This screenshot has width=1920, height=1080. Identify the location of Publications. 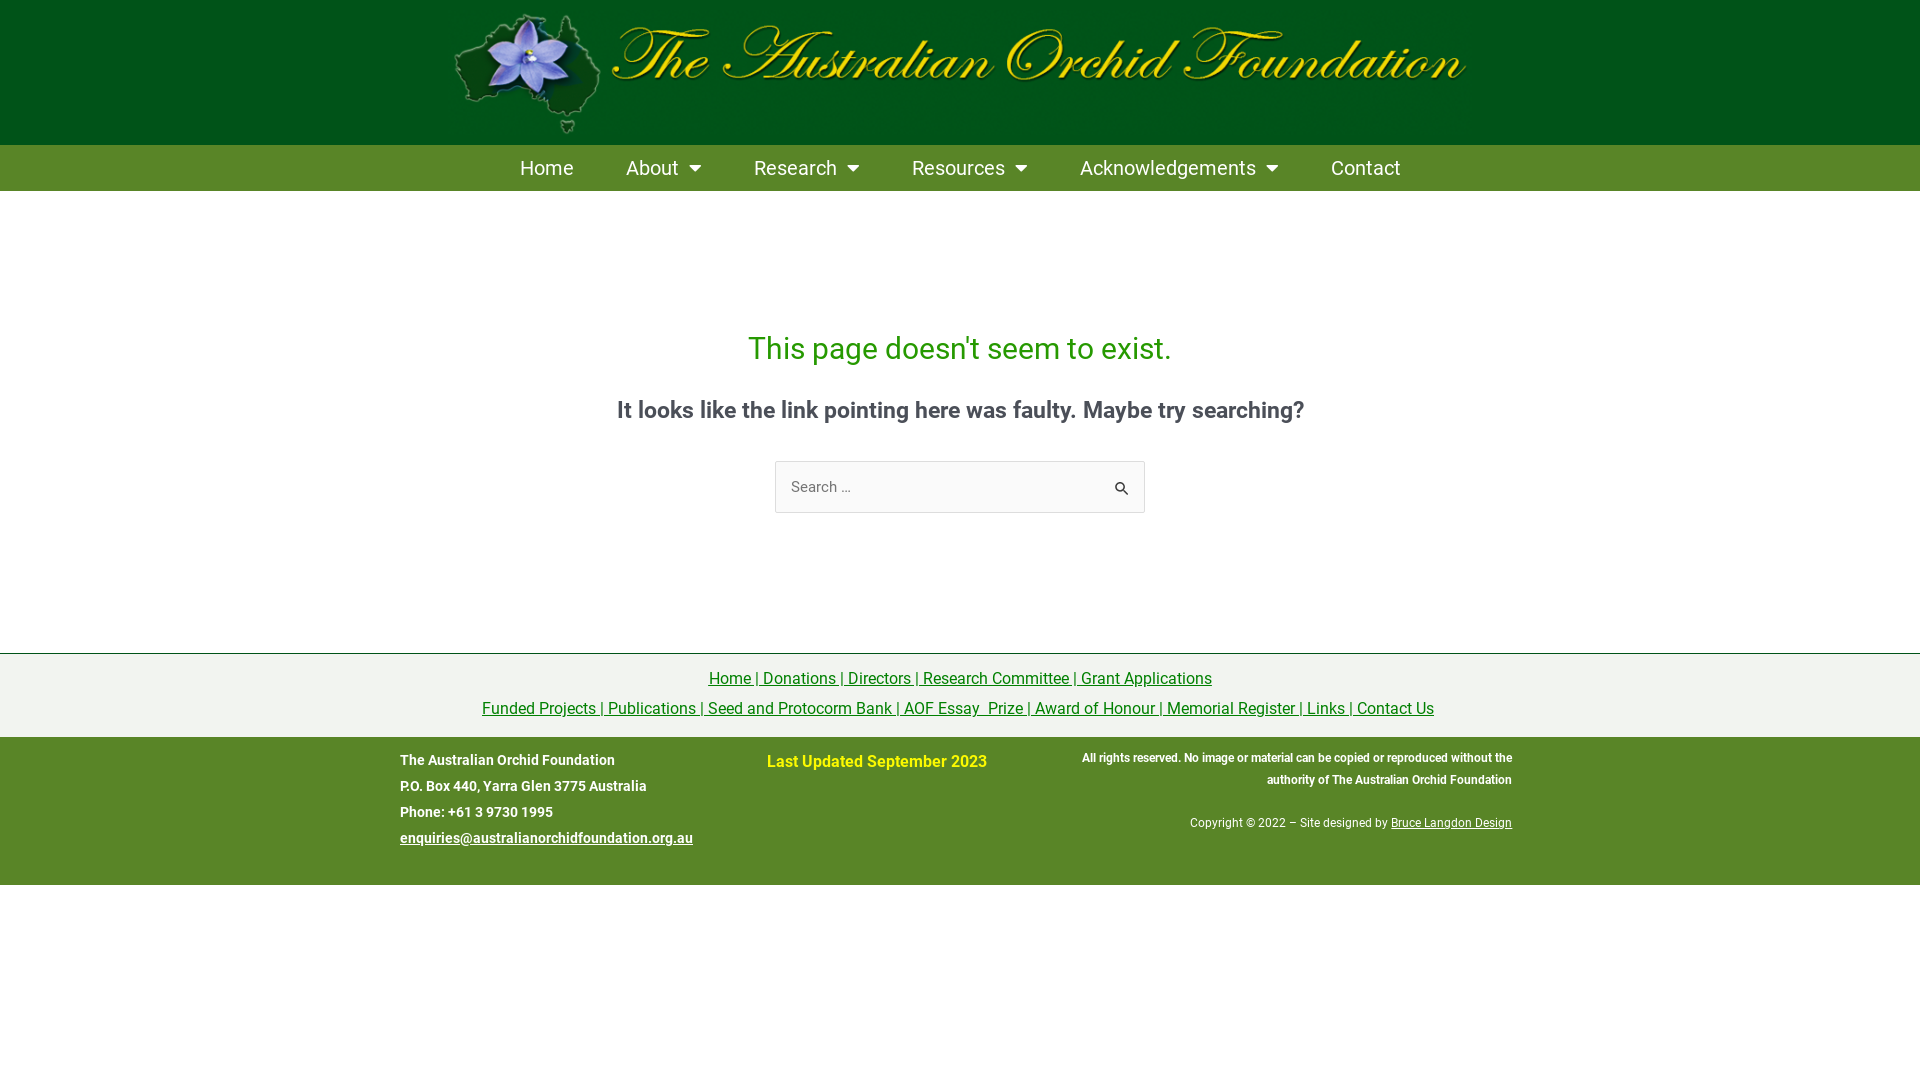
(652, 708).